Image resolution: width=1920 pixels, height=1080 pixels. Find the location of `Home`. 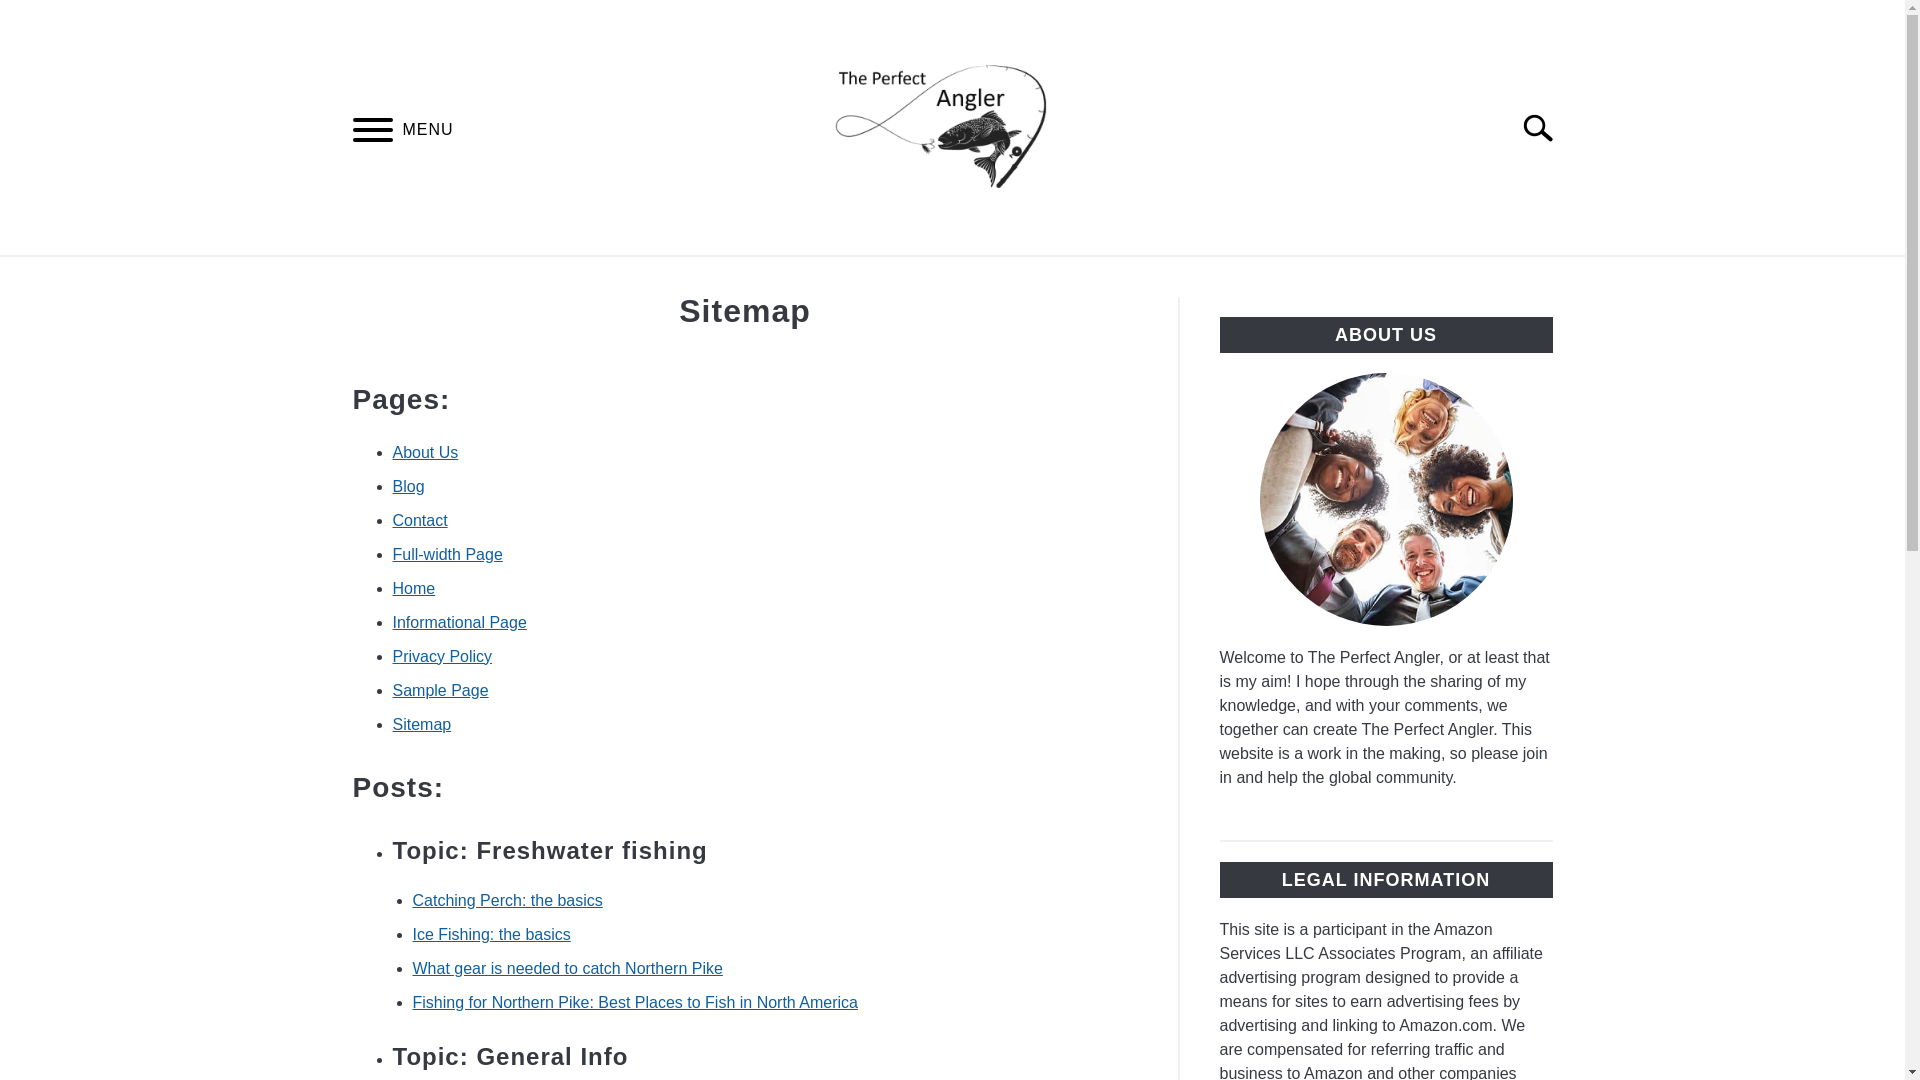

Home is located at coordinates (413, 588).